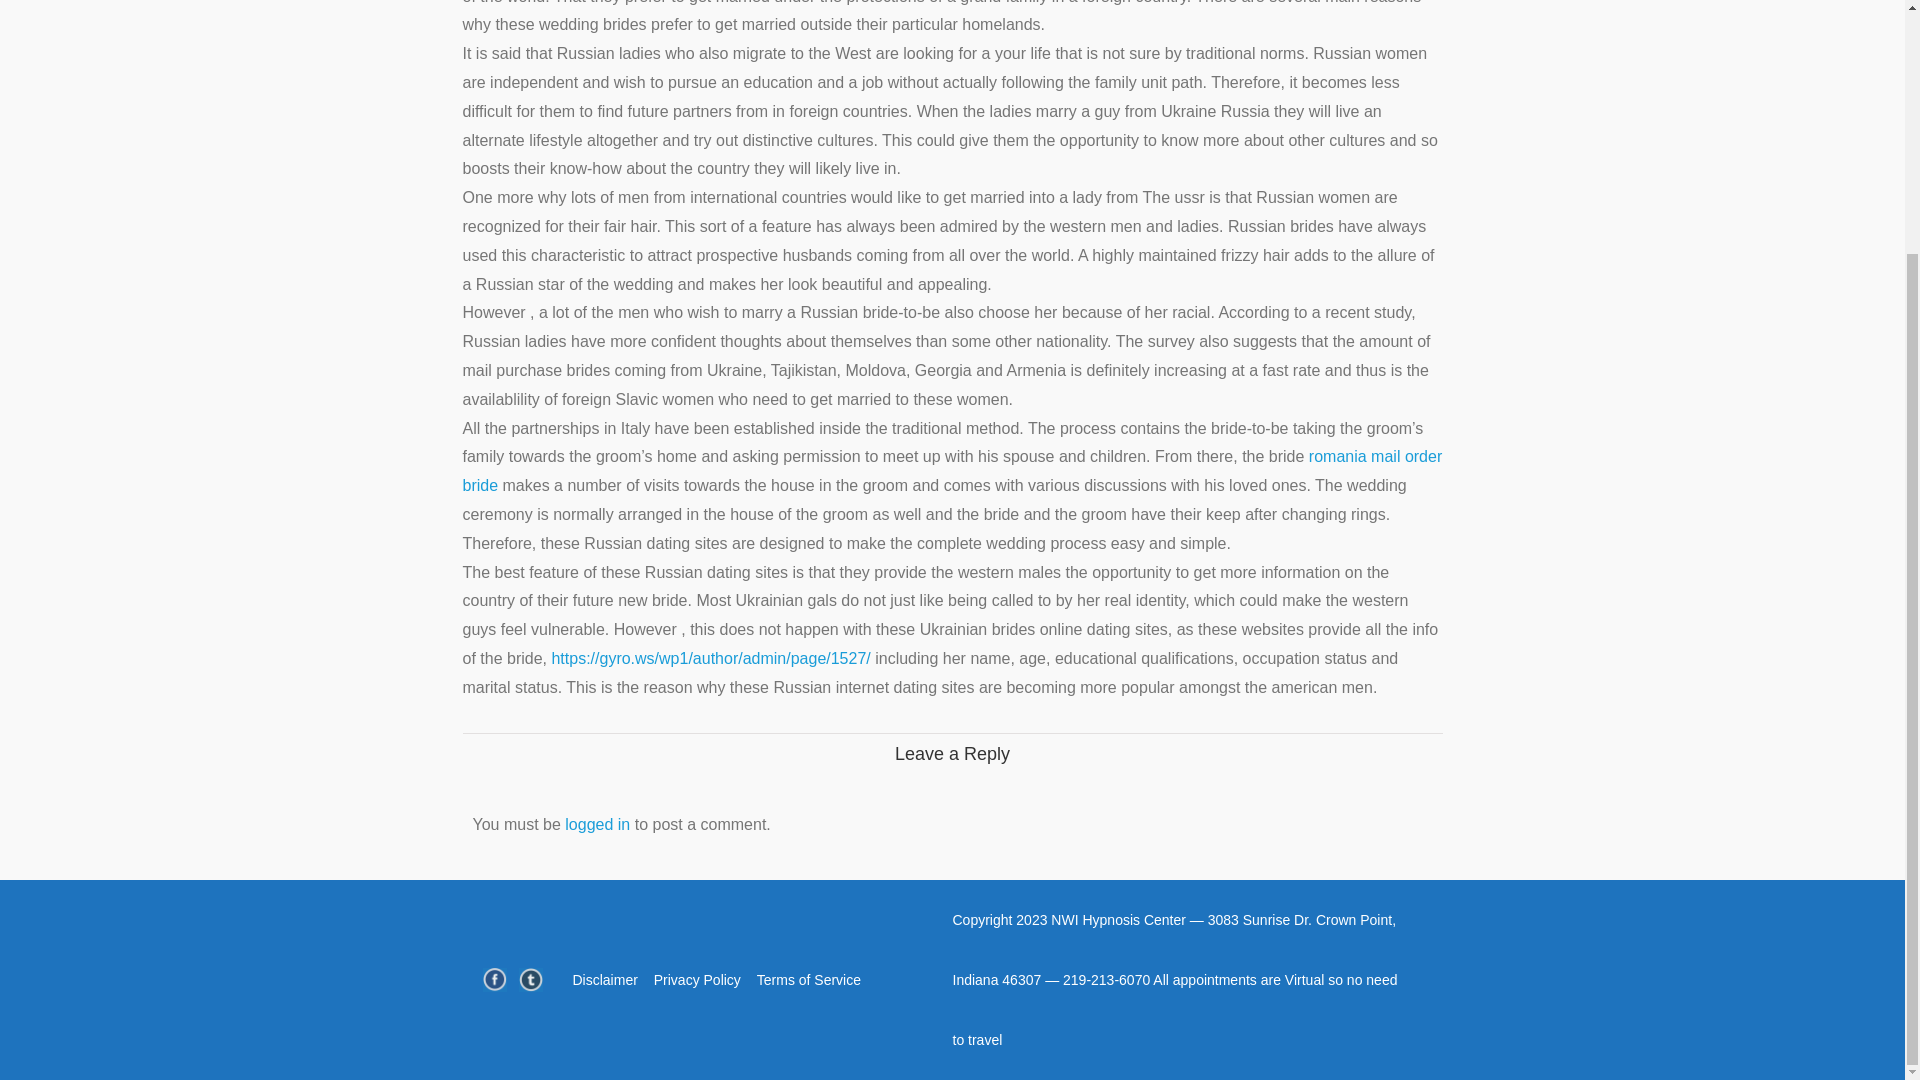 Image resolution: width=1920 pixels, height=1080 pixels. Describe the element at coordinates (952, 470) in the screenshot. I see `romania mail order bride` at that location.